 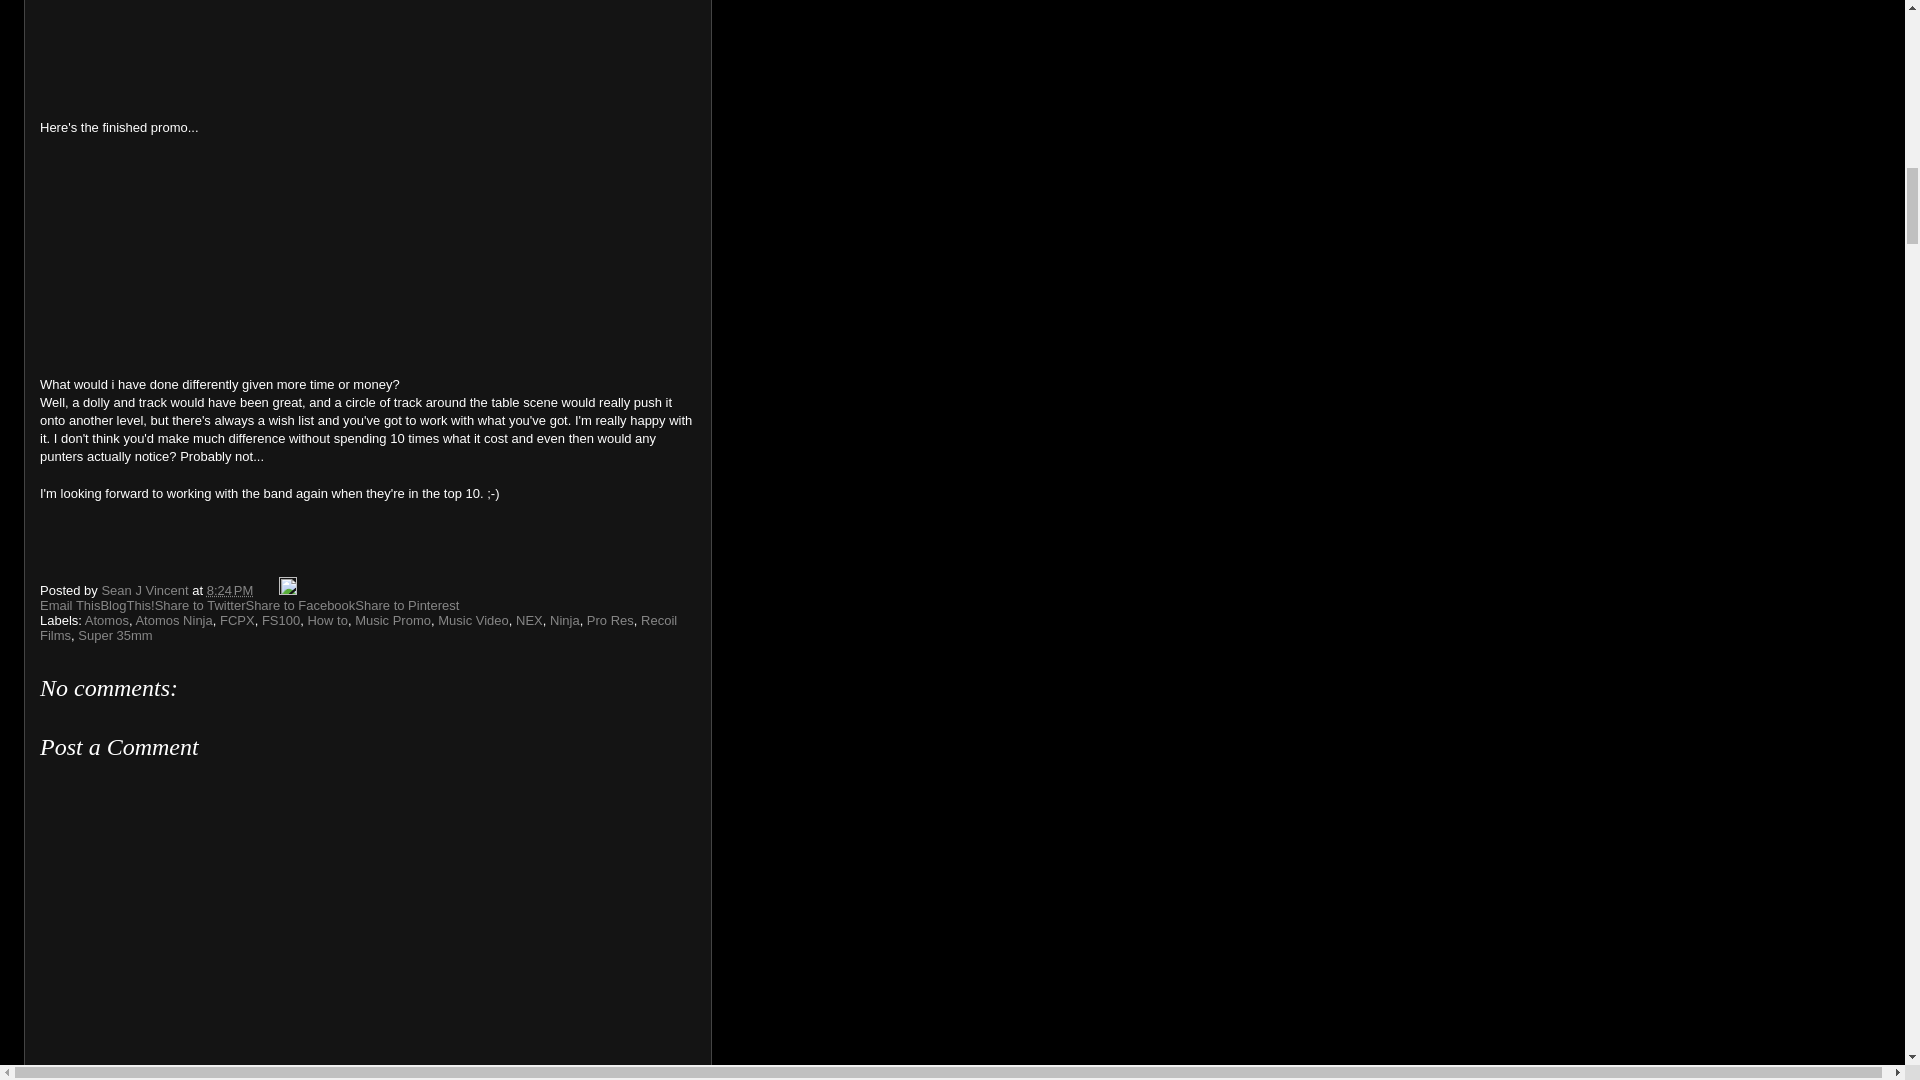 What do you see at coordinates (126, 606) in the screenshot?
I see `BlogThis!` at bounding box center [126, 606].